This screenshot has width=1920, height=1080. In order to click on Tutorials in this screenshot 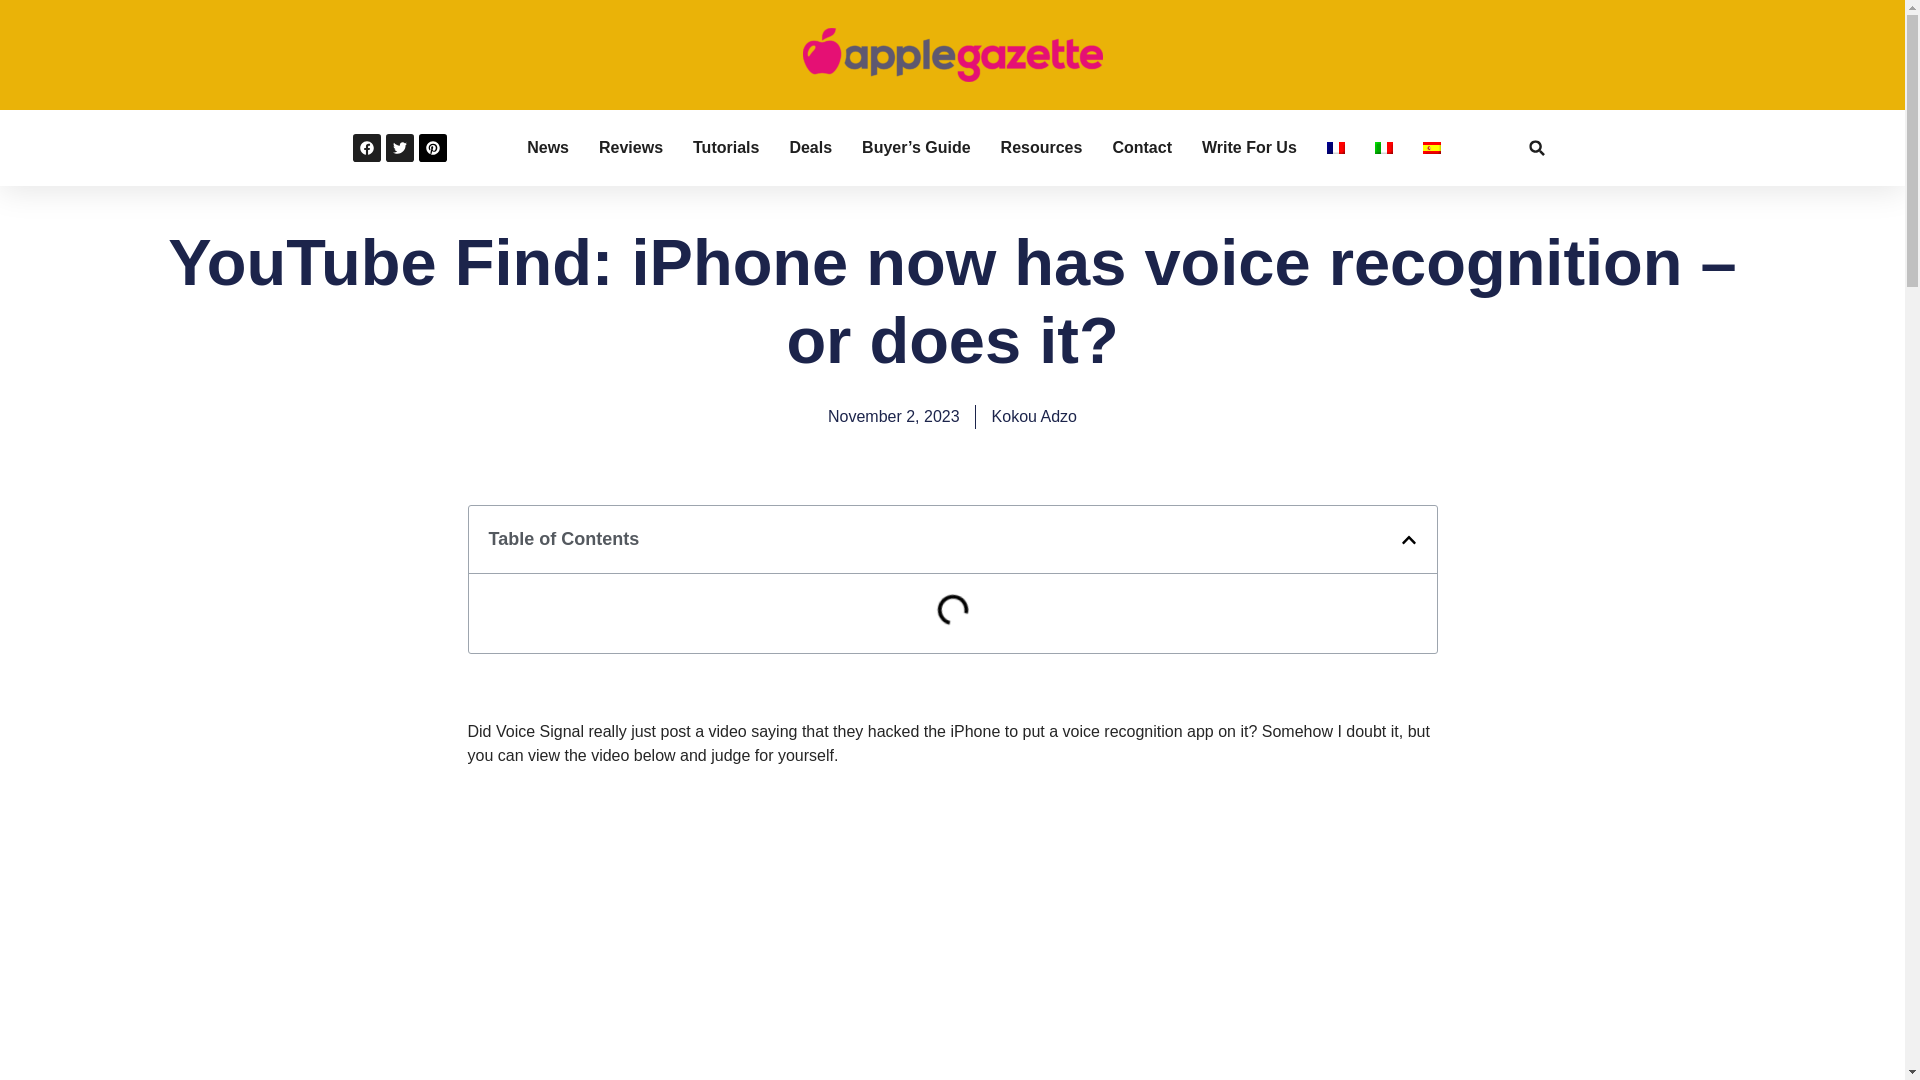, I will do `click(726, 148)`.